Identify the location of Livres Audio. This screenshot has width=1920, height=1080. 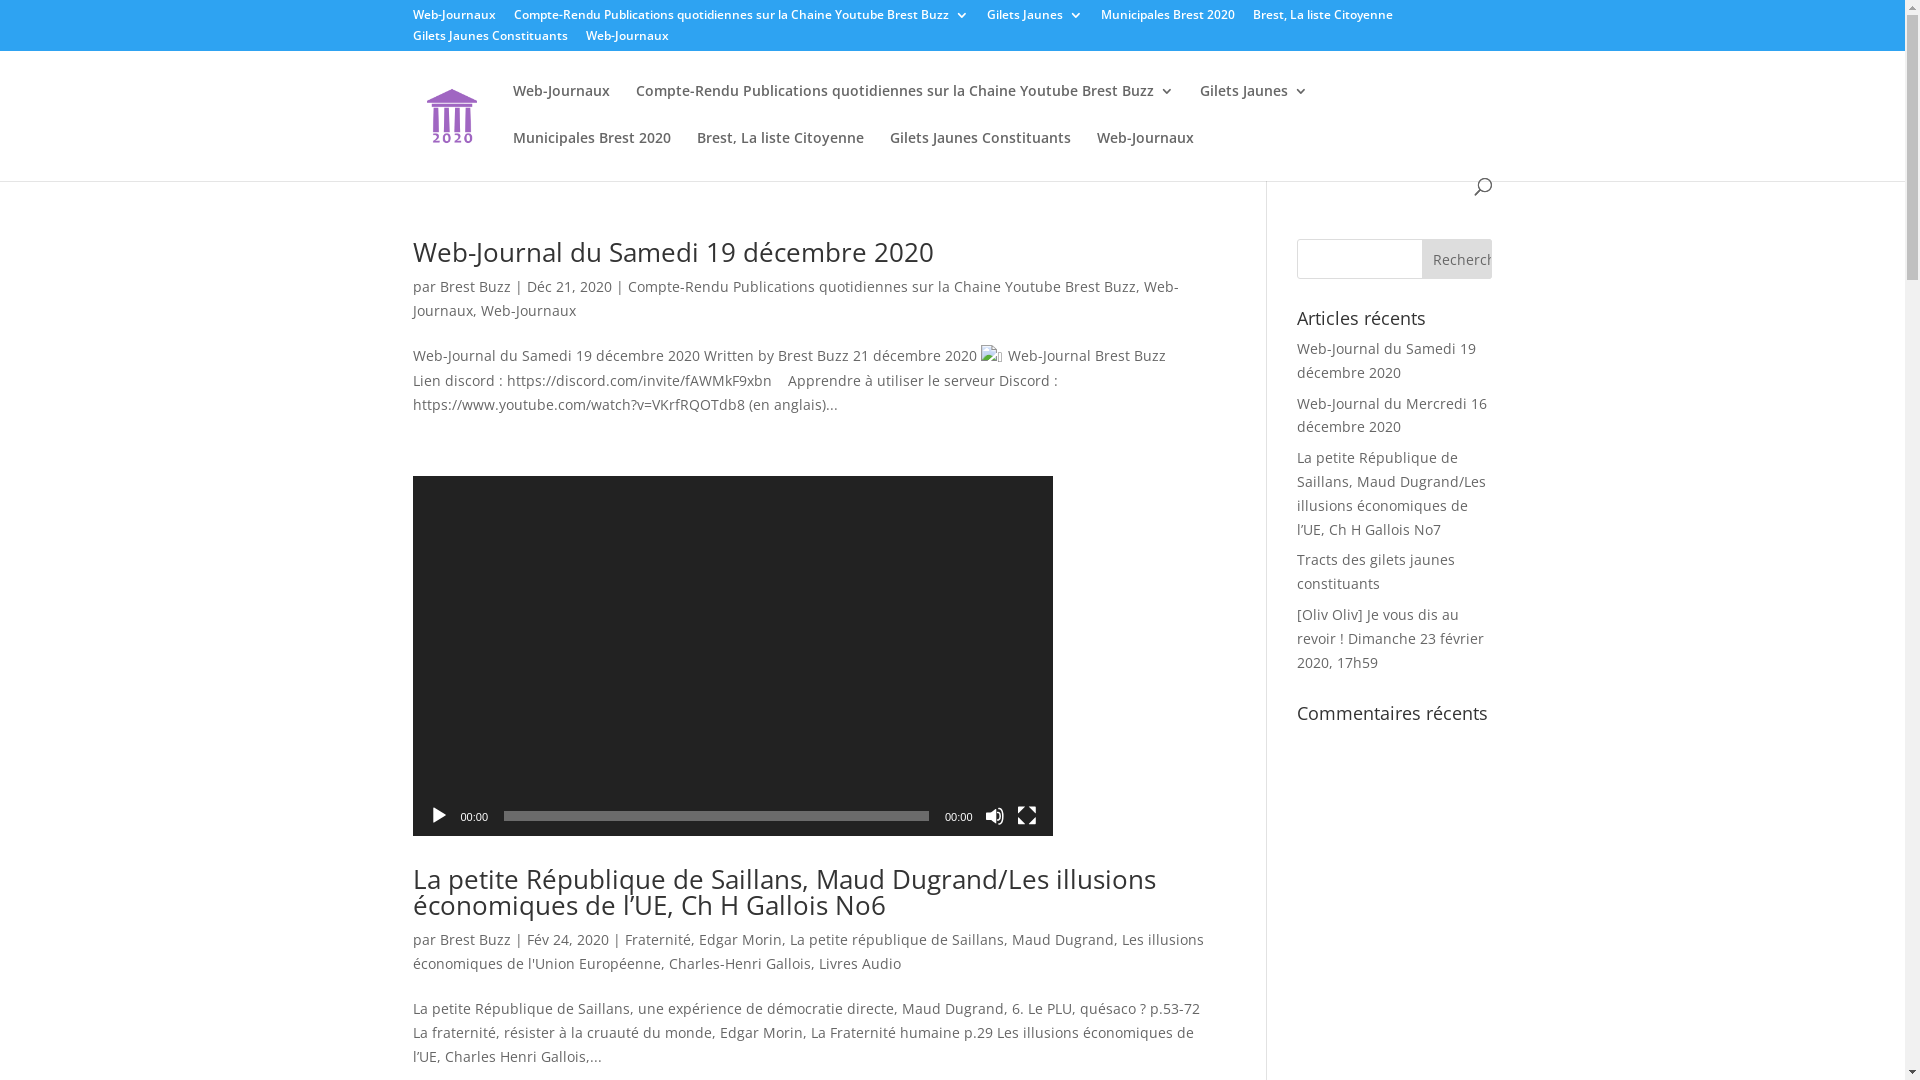
(859, 964).